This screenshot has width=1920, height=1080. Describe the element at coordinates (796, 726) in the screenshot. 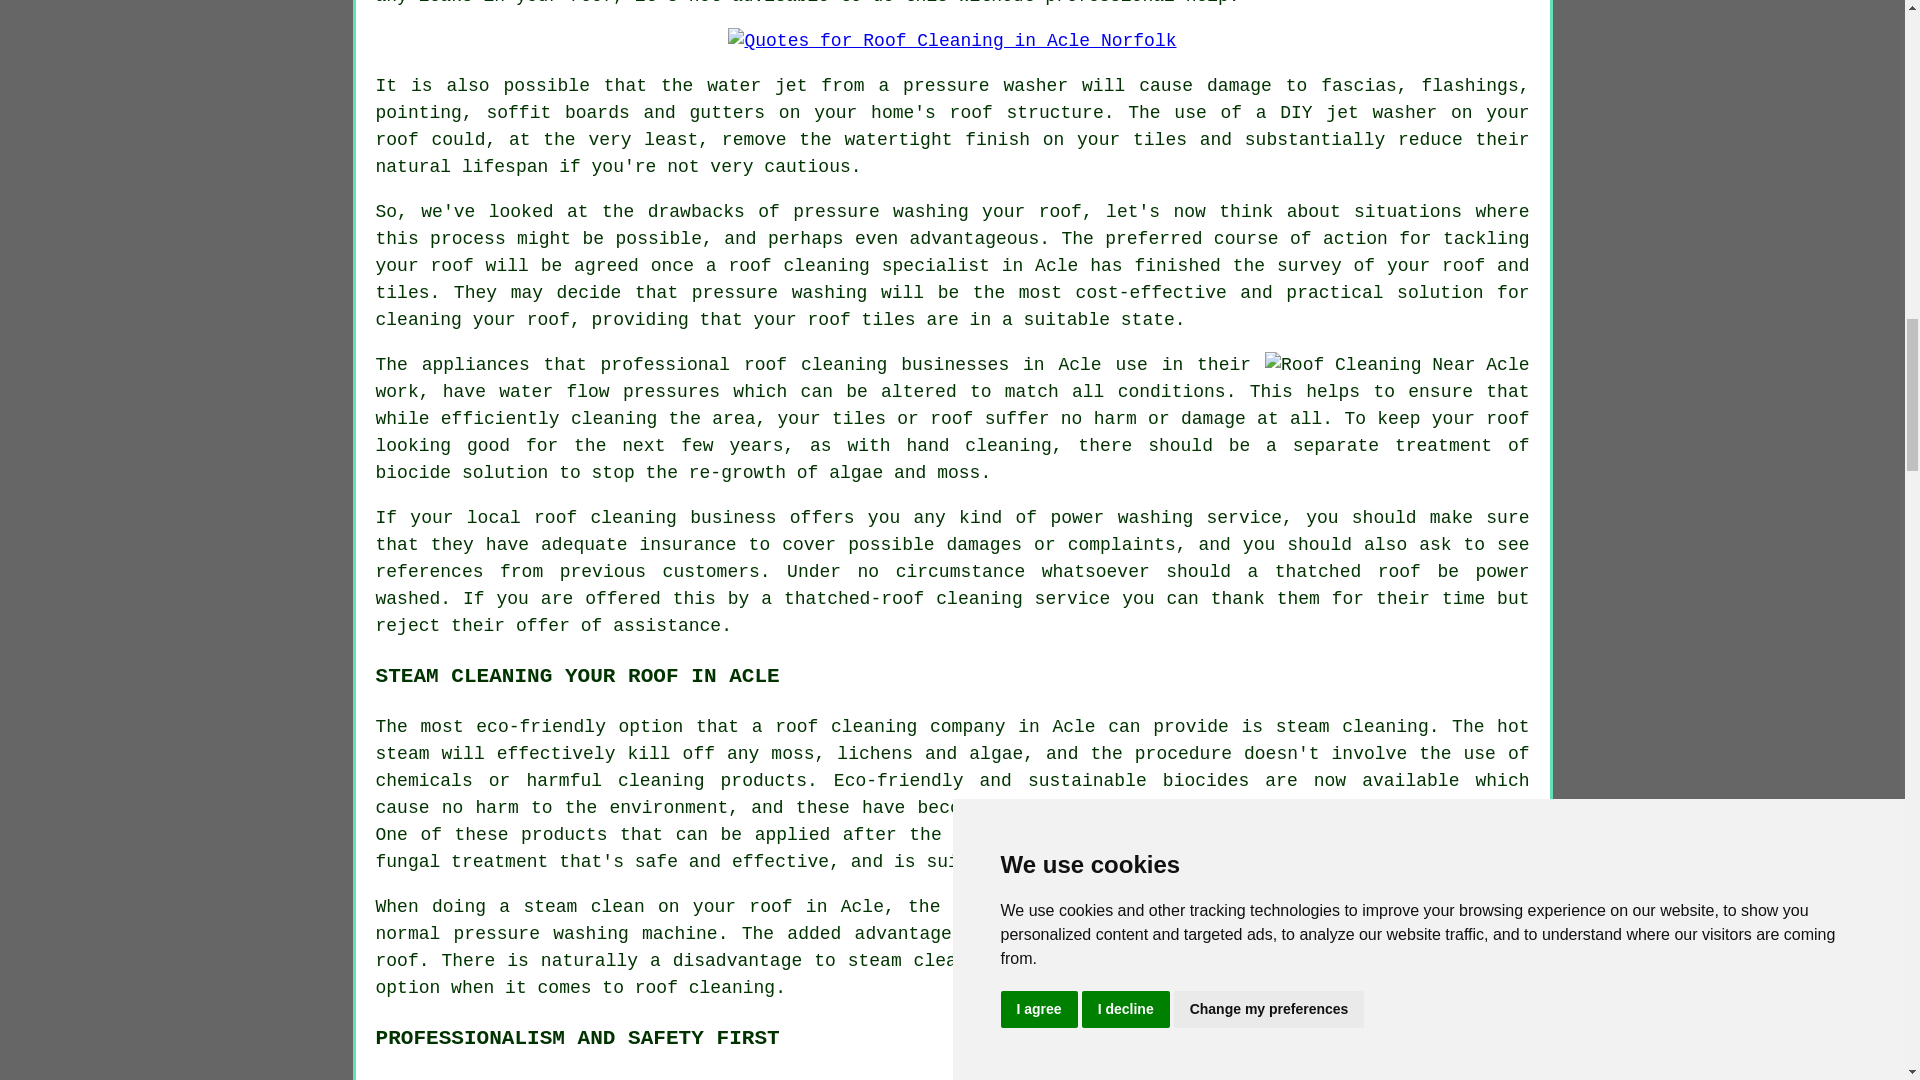

I see `roof` at that location.